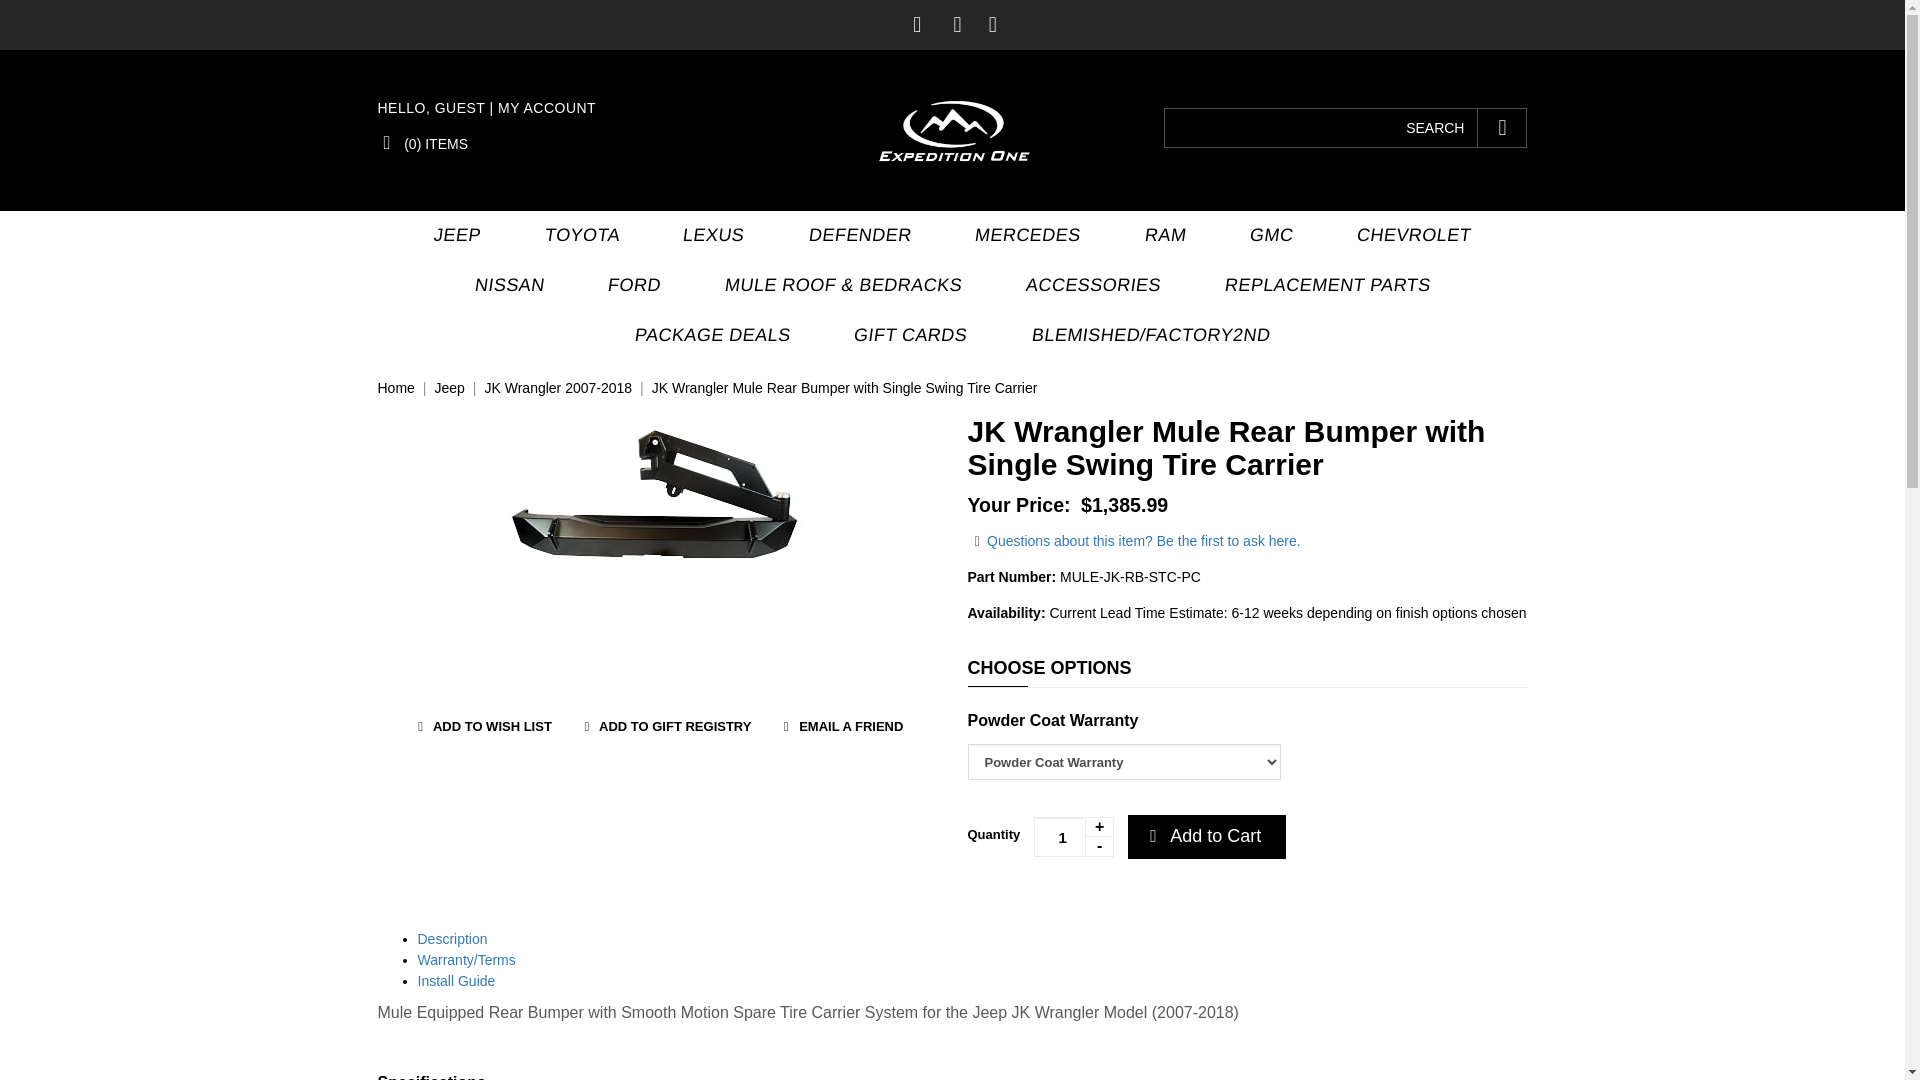 This screenshot has width=1920, height=1080. Describe the element at coordinates (578, 236) in the screenshot. I see `TOYOTA` at that location.